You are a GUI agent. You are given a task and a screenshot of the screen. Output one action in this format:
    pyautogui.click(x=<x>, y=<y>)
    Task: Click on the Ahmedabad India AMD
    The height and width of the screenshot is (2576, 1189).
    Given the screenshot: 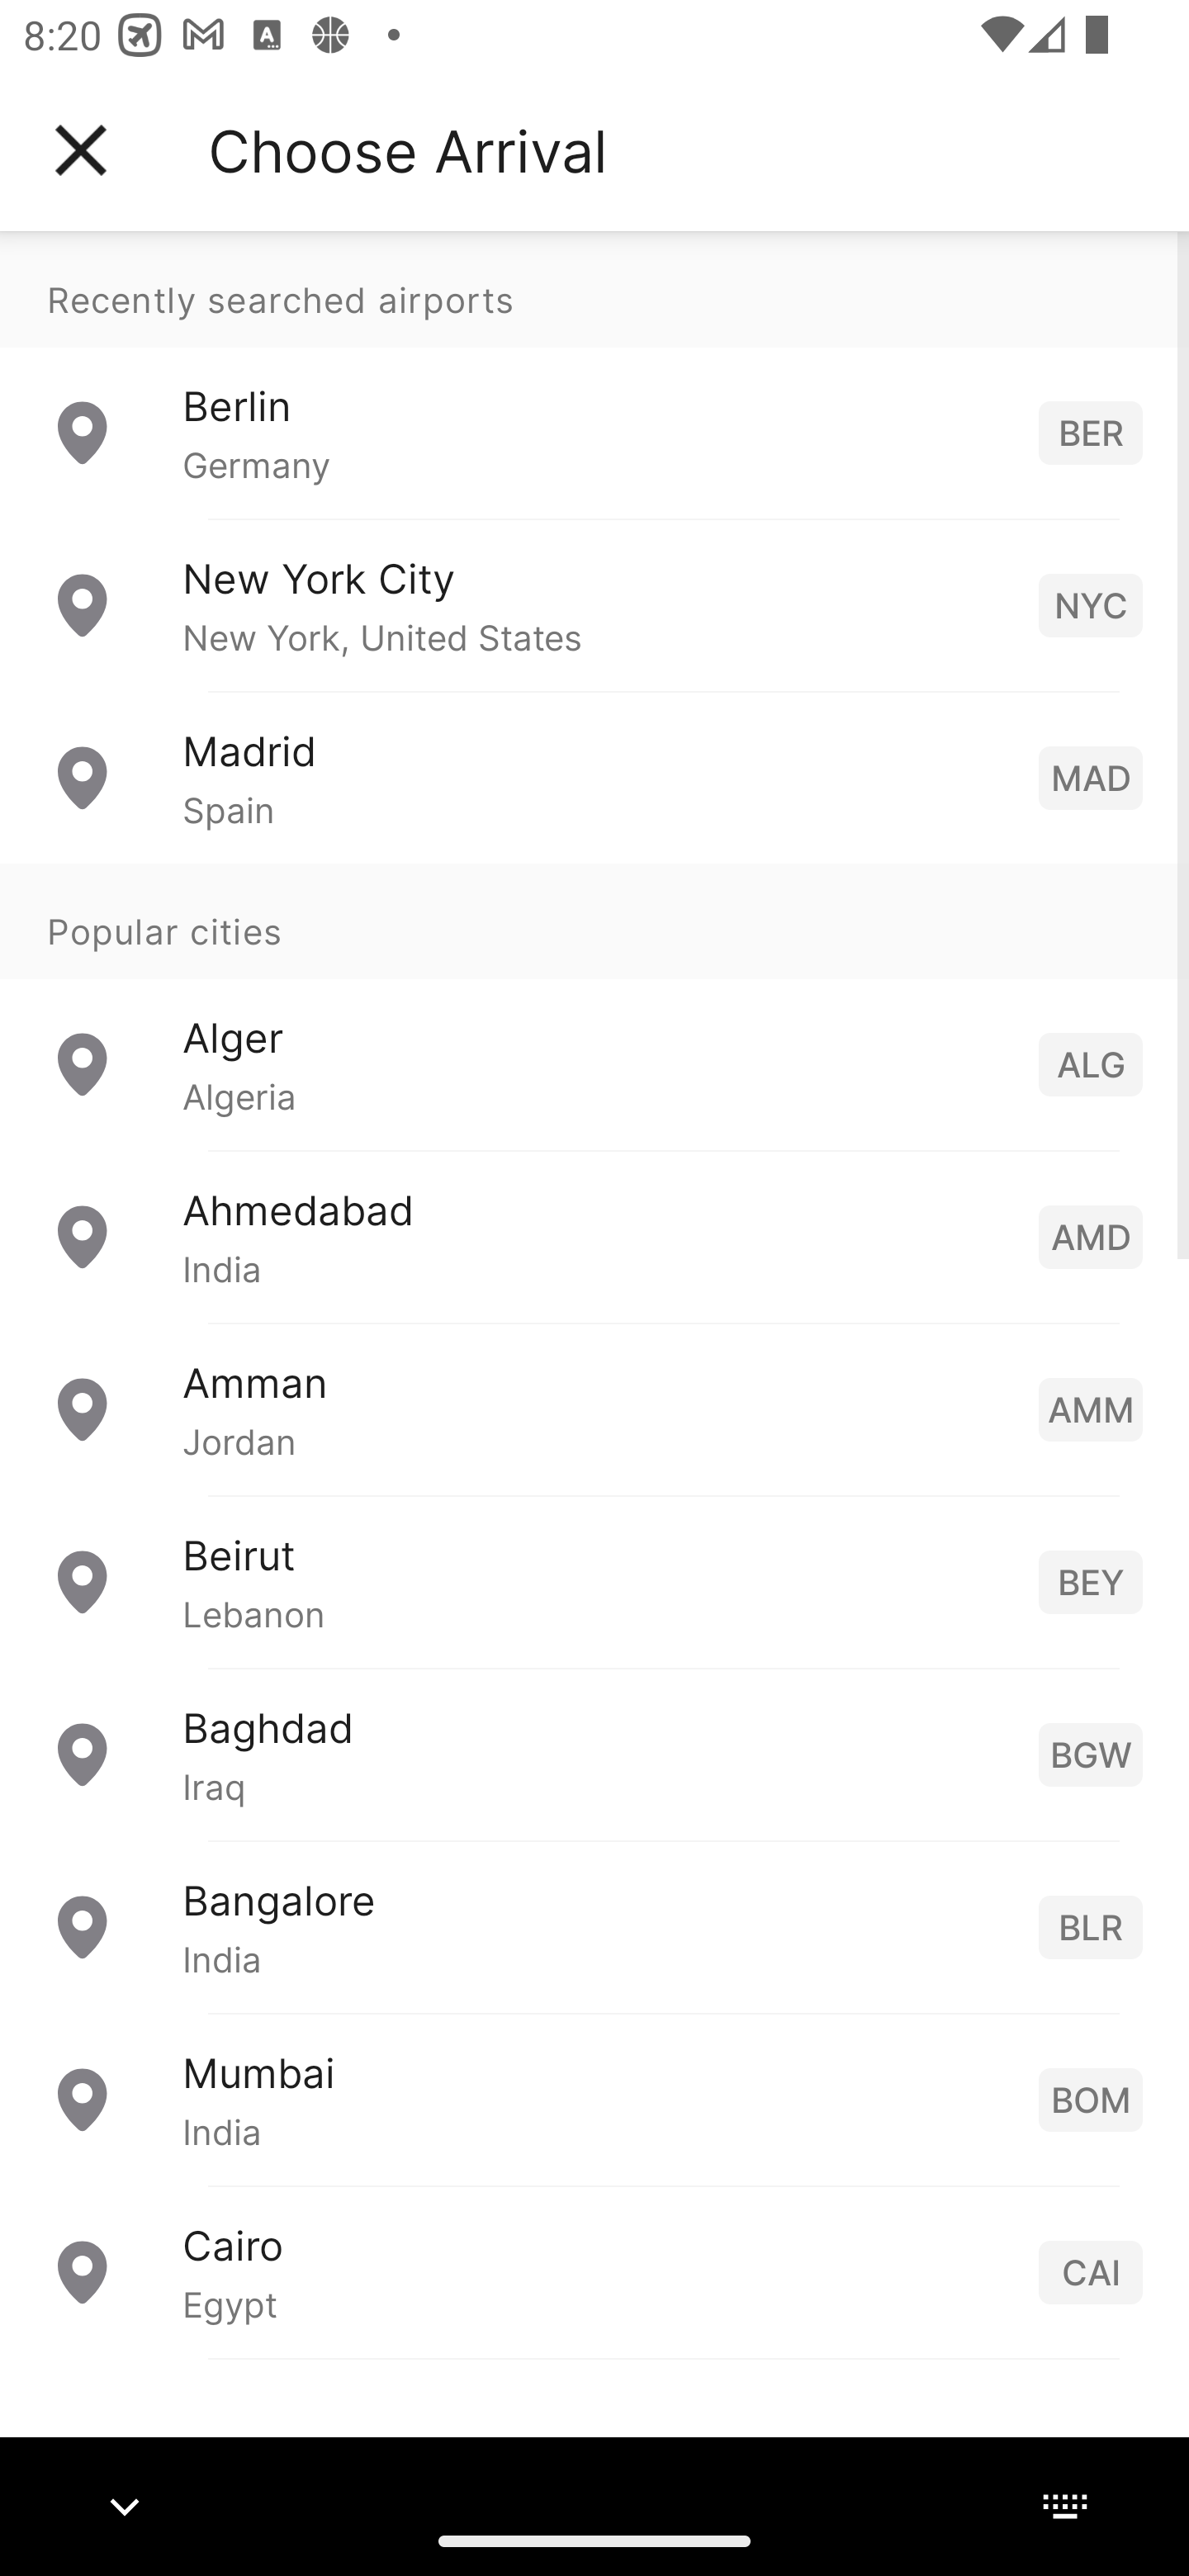 What is the action you would take?
    pyautogui.click(x=594, y=1235)
    